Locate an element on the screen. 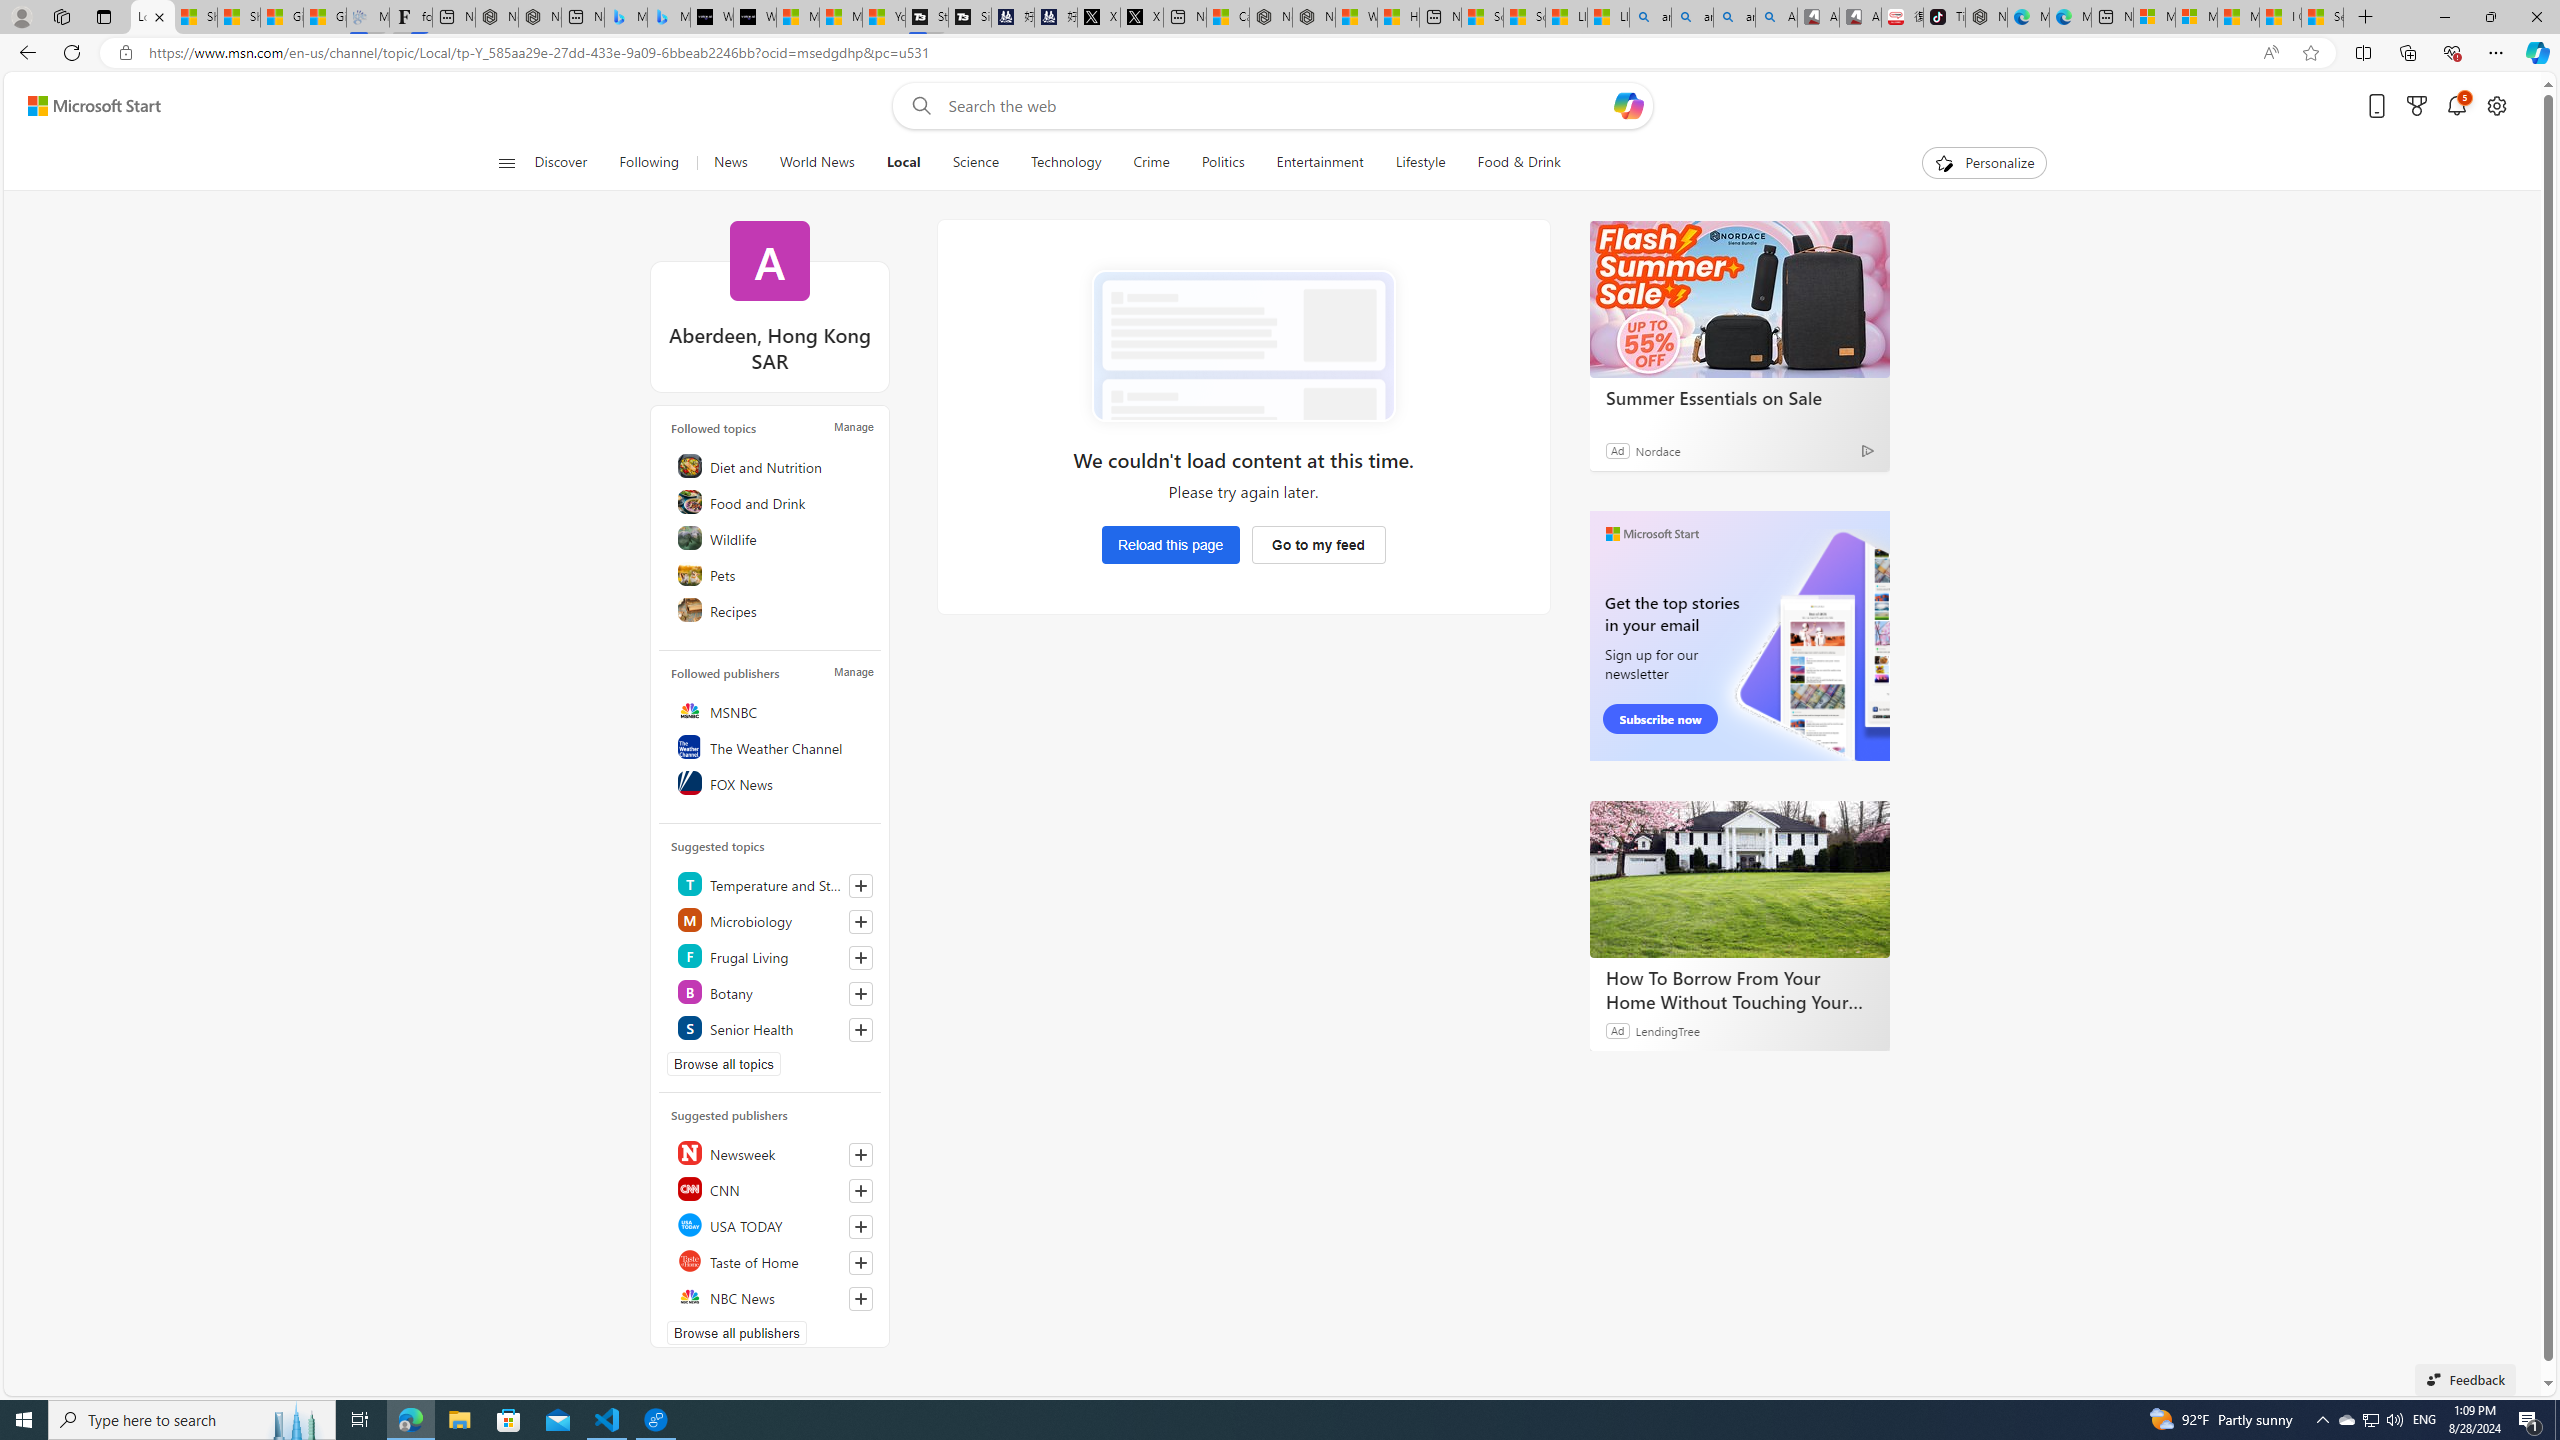  Food & Drink is located at coordinates (1511, 163).